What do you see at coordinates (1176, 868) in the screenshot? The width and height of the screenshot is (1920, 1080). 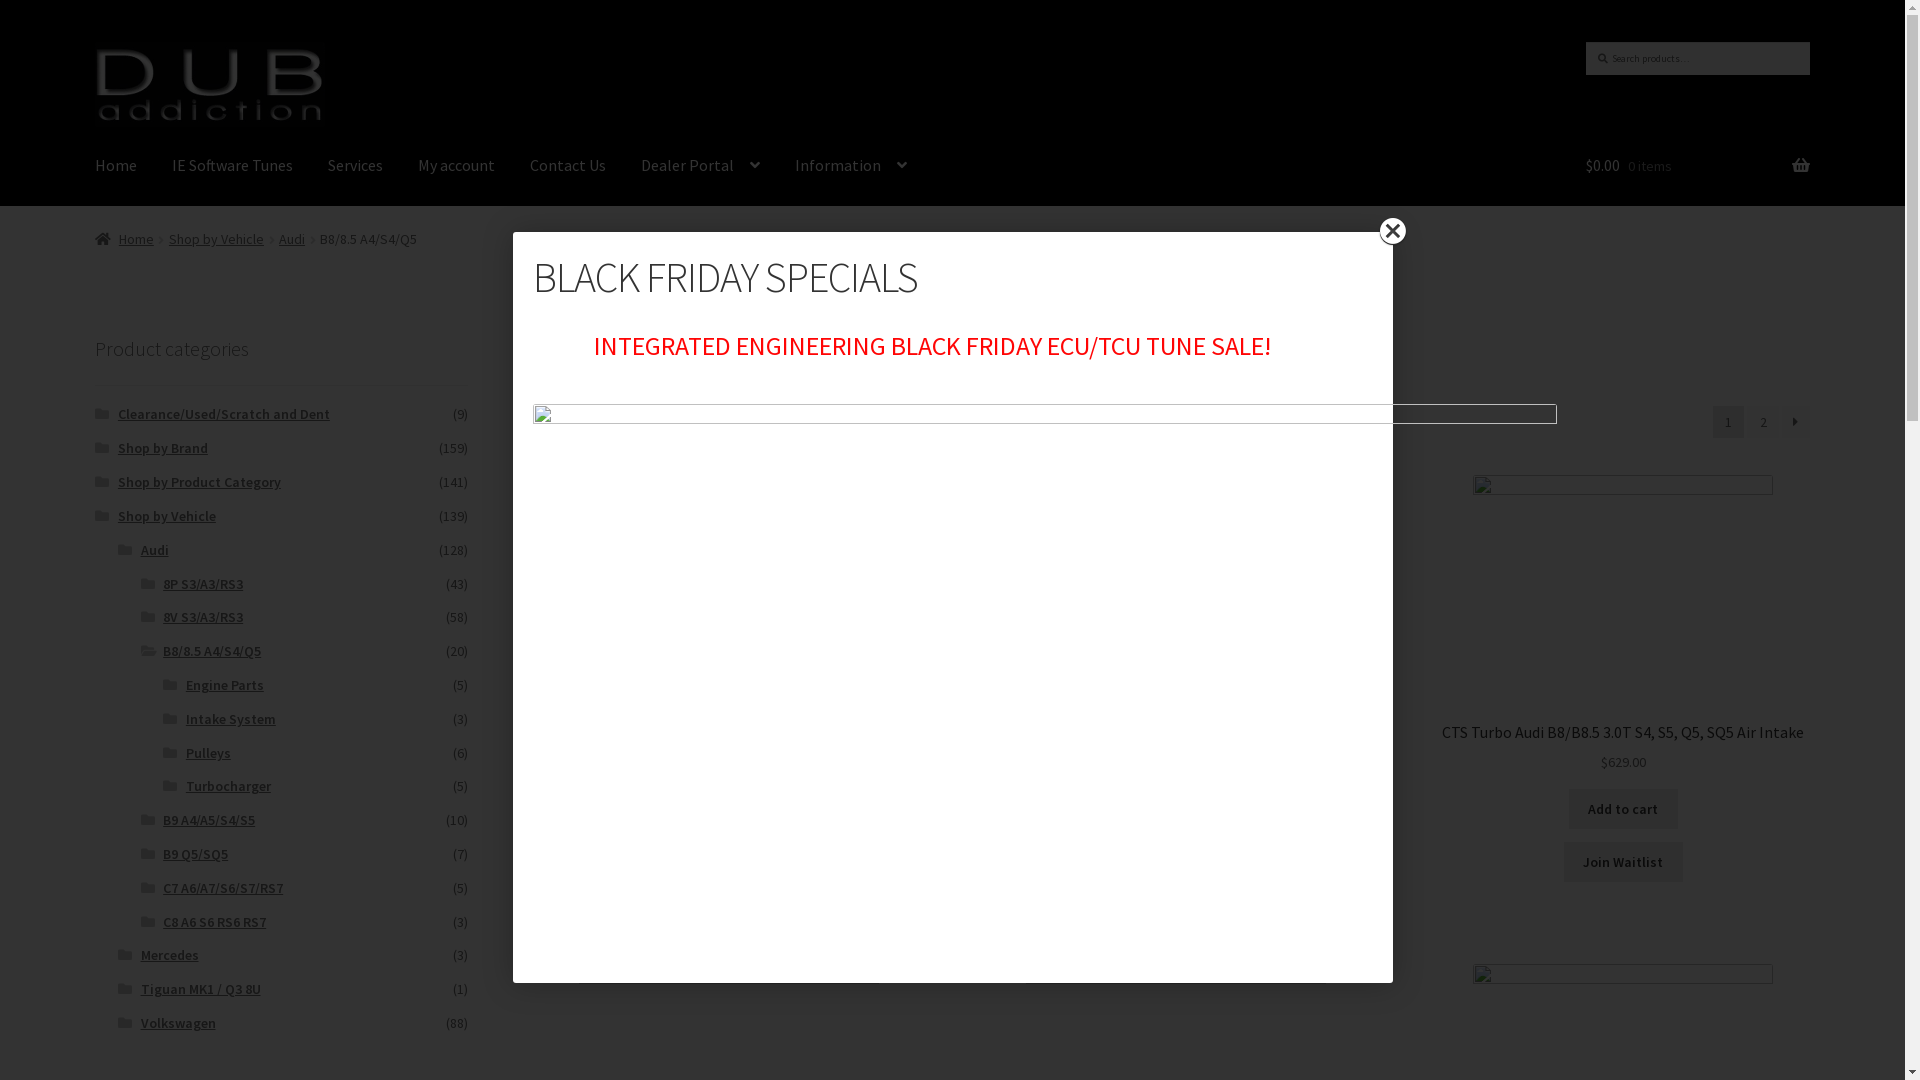 I see `Add to cart` at bounding box center [1176, 868].